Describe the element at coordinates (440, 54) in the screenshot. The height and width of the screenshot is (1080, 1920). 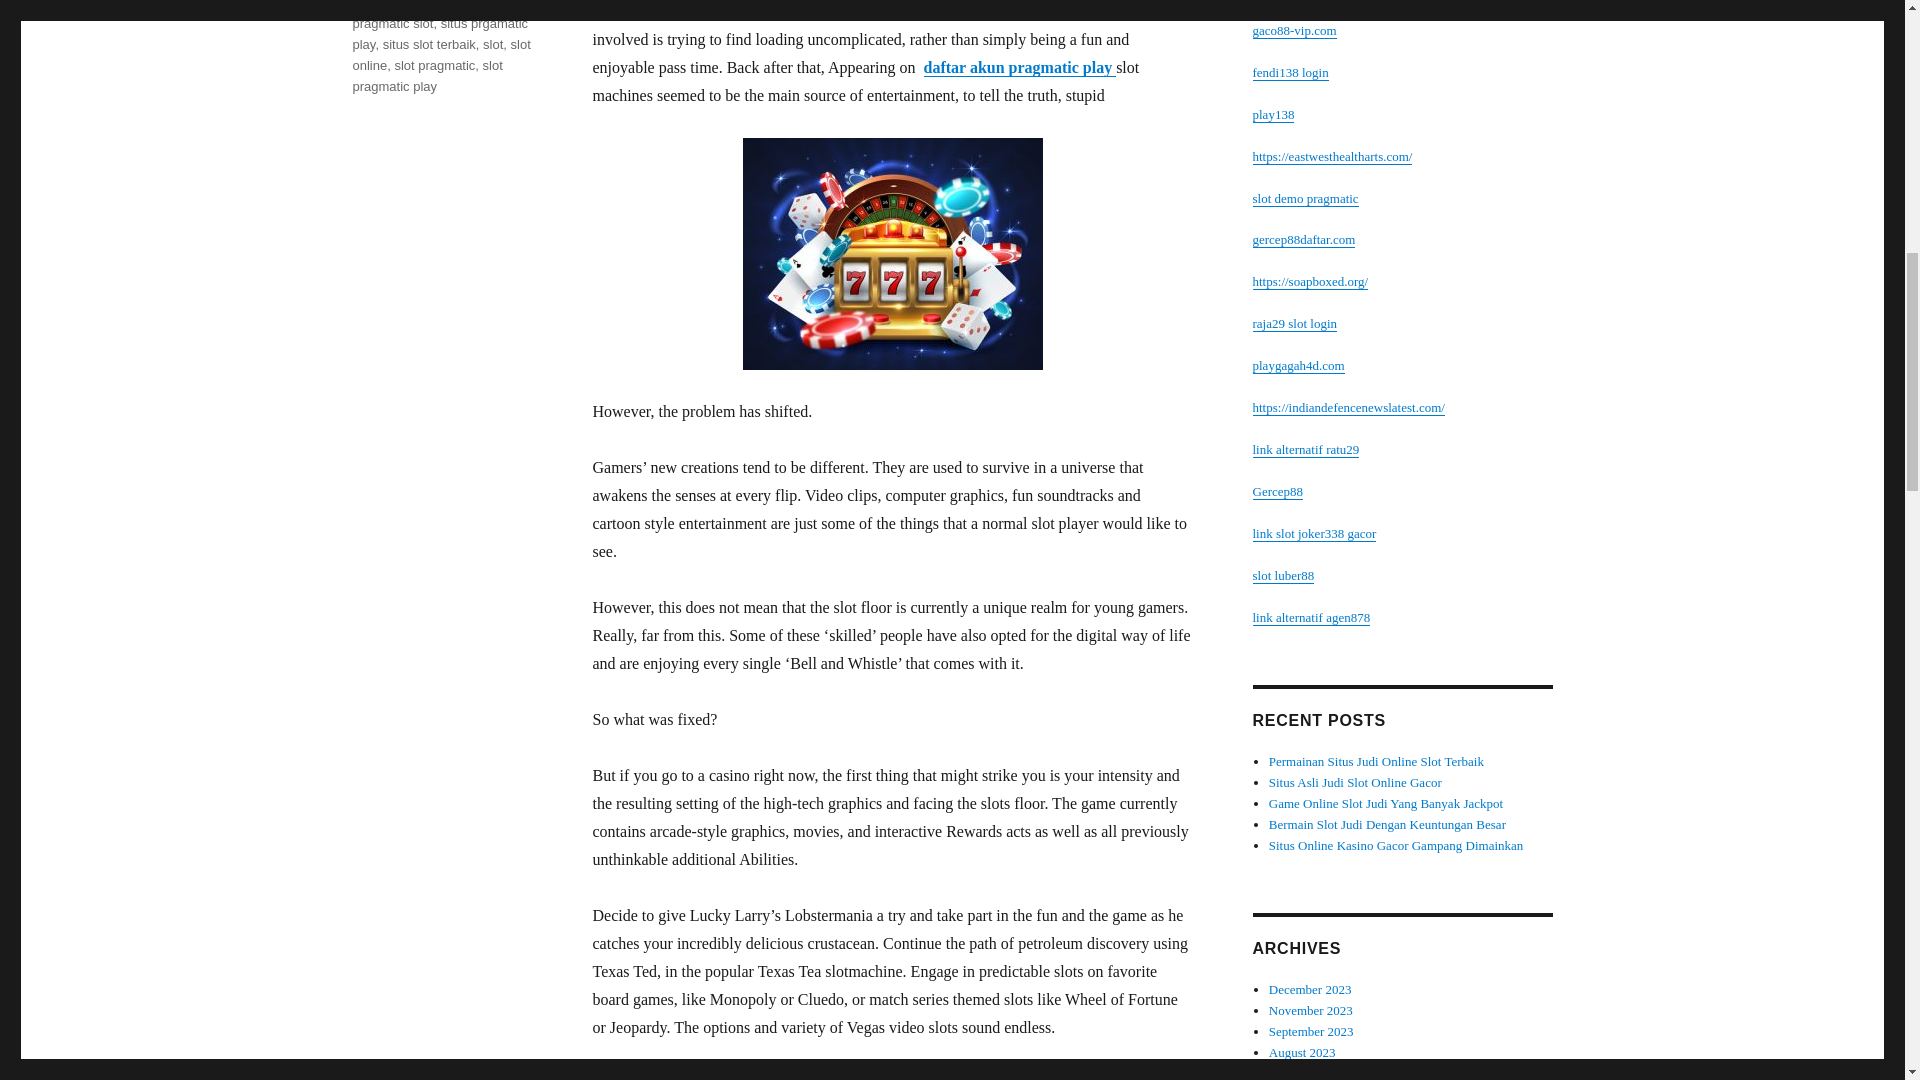
I see `slot online` at that location.